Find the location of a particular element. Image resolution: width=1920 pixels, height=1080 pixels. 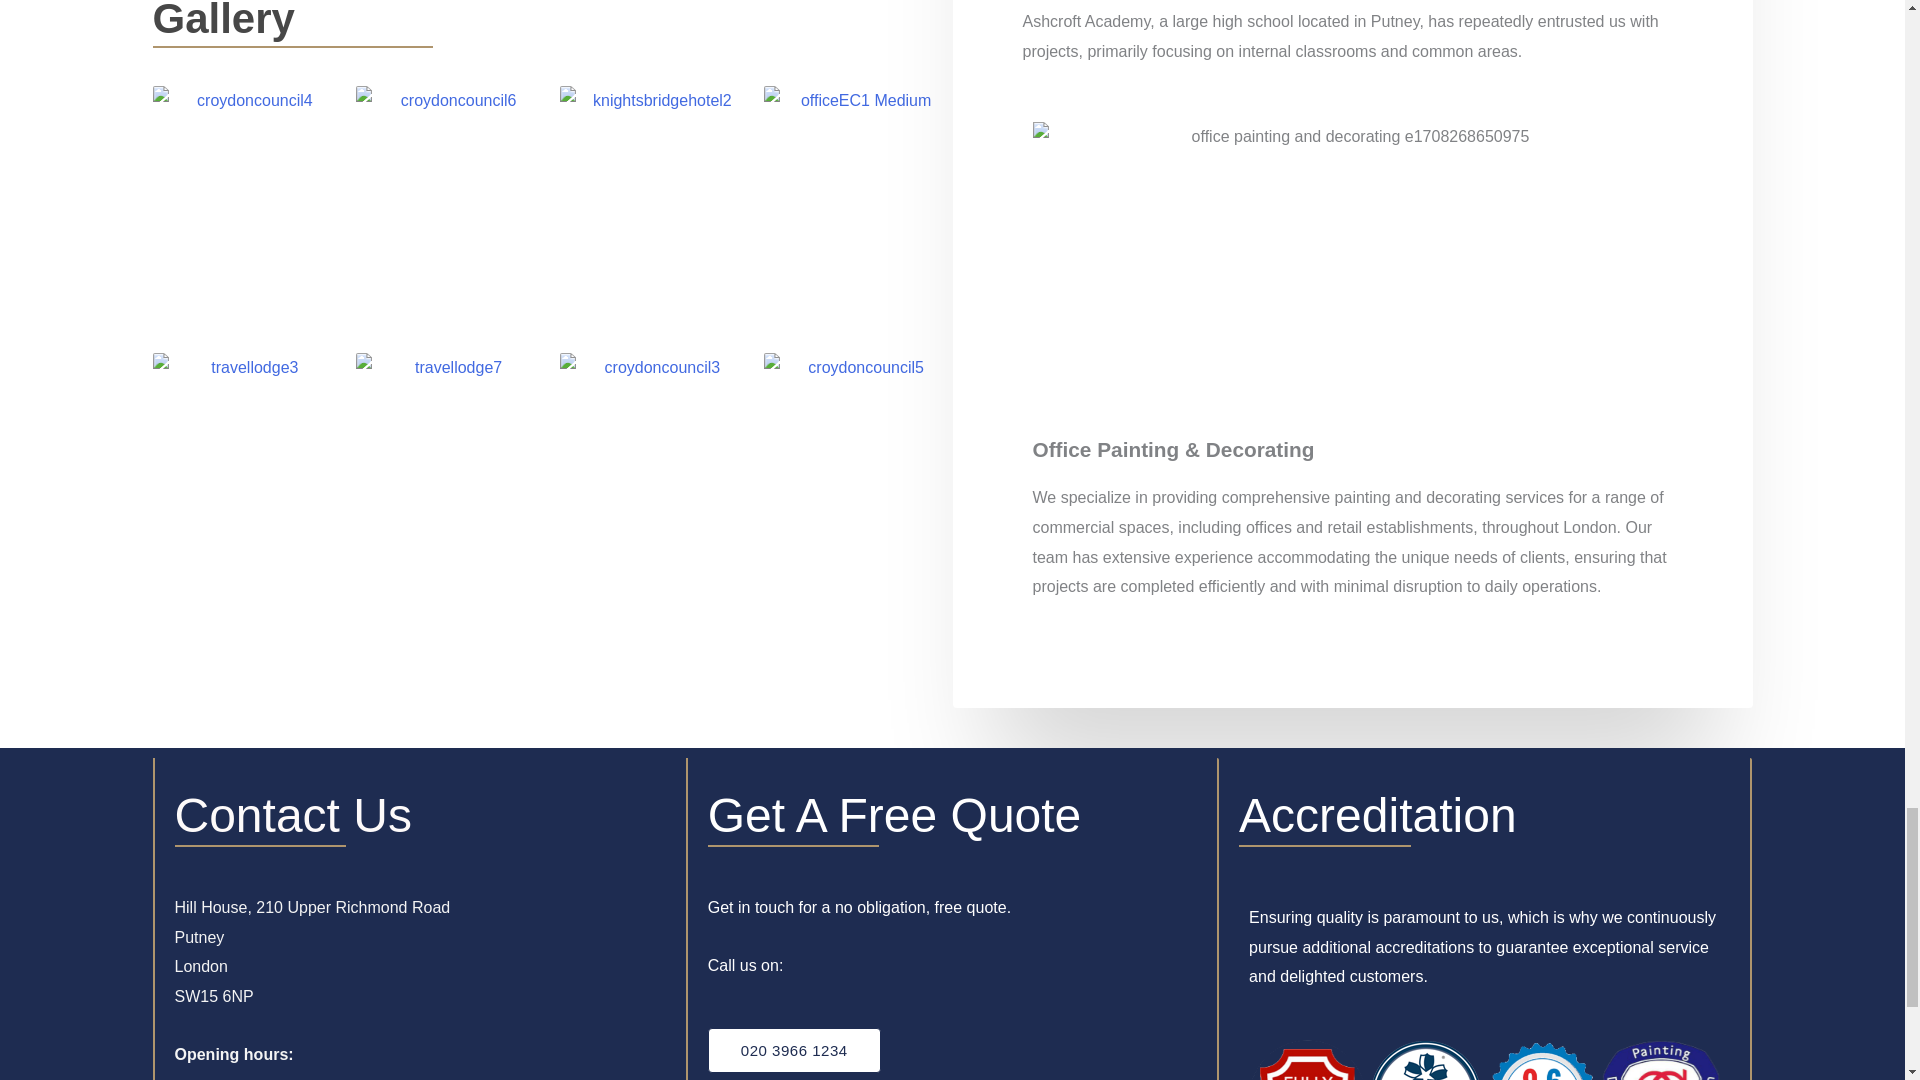

020 3966 1234 is located at coordinates (794, 1050).